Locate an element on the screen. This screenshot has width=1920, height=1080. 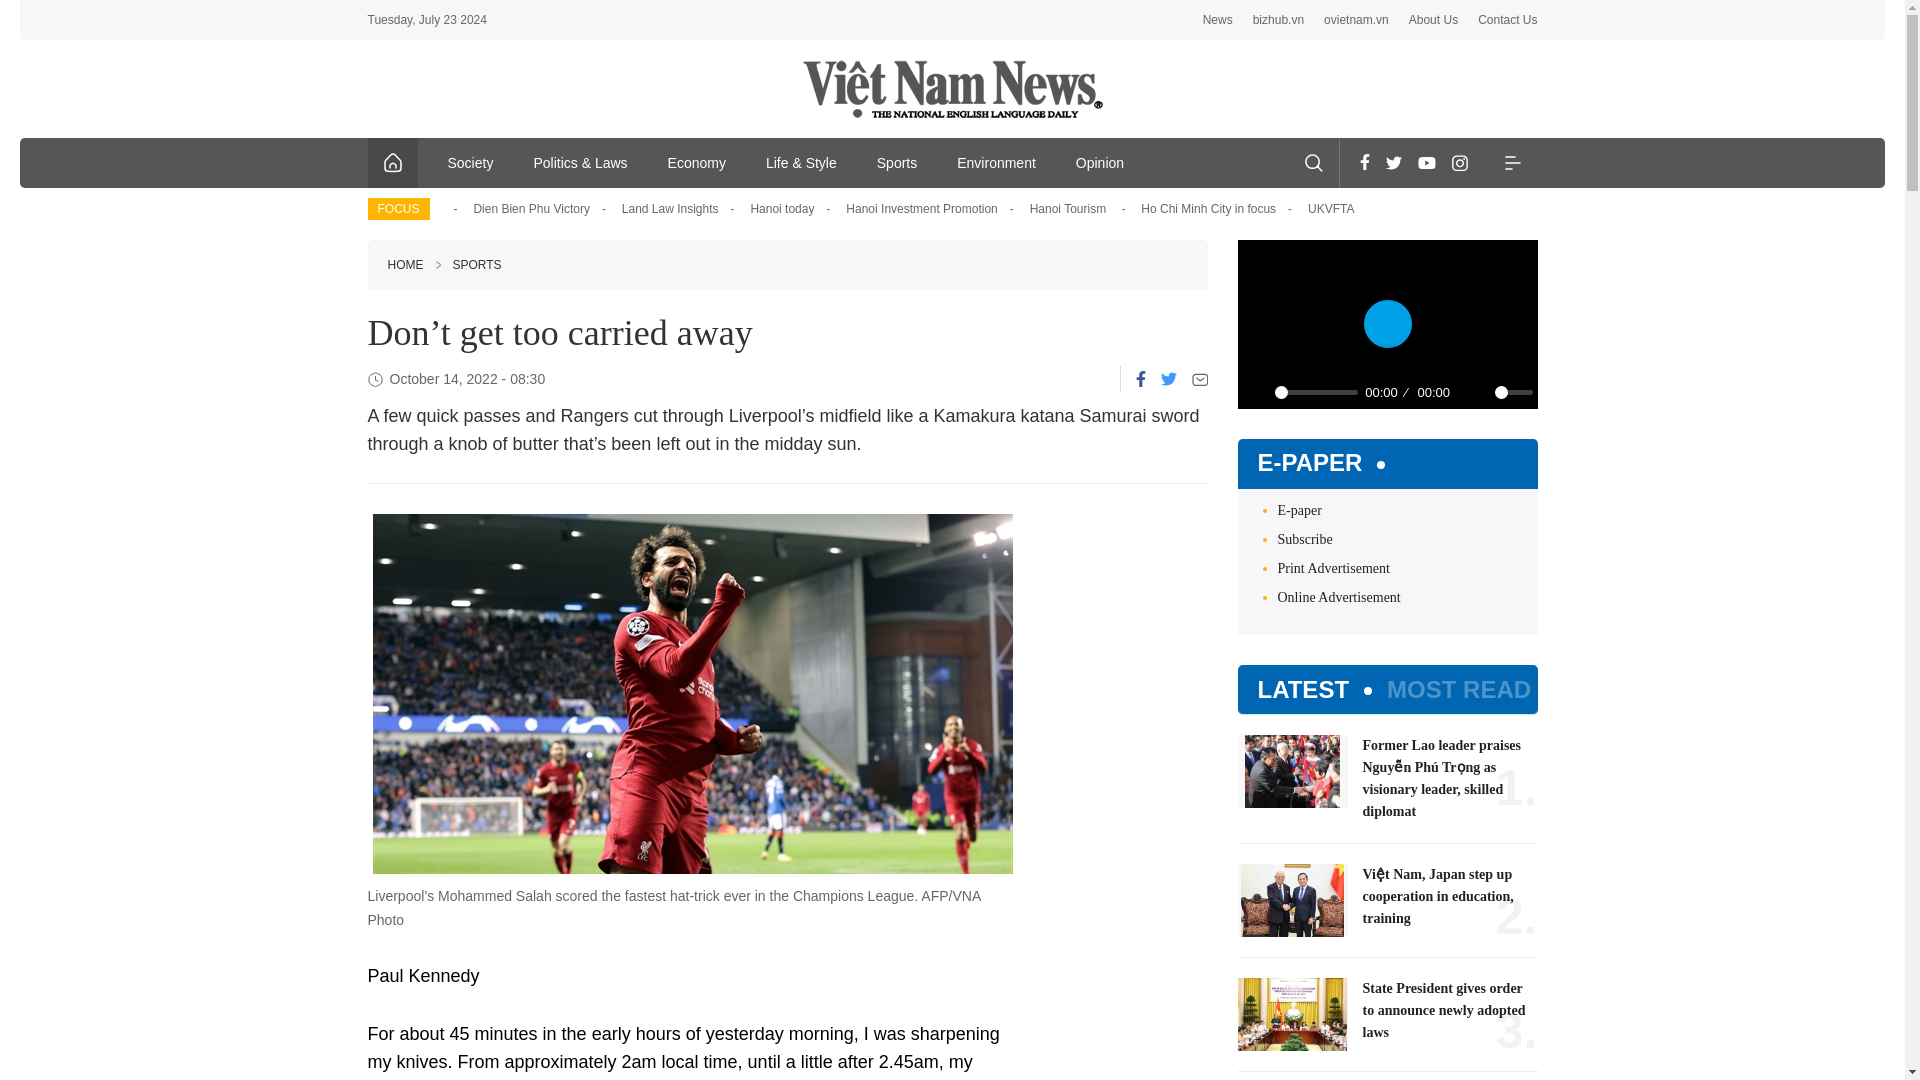
Instagram is located at coordinates (1460, 162).